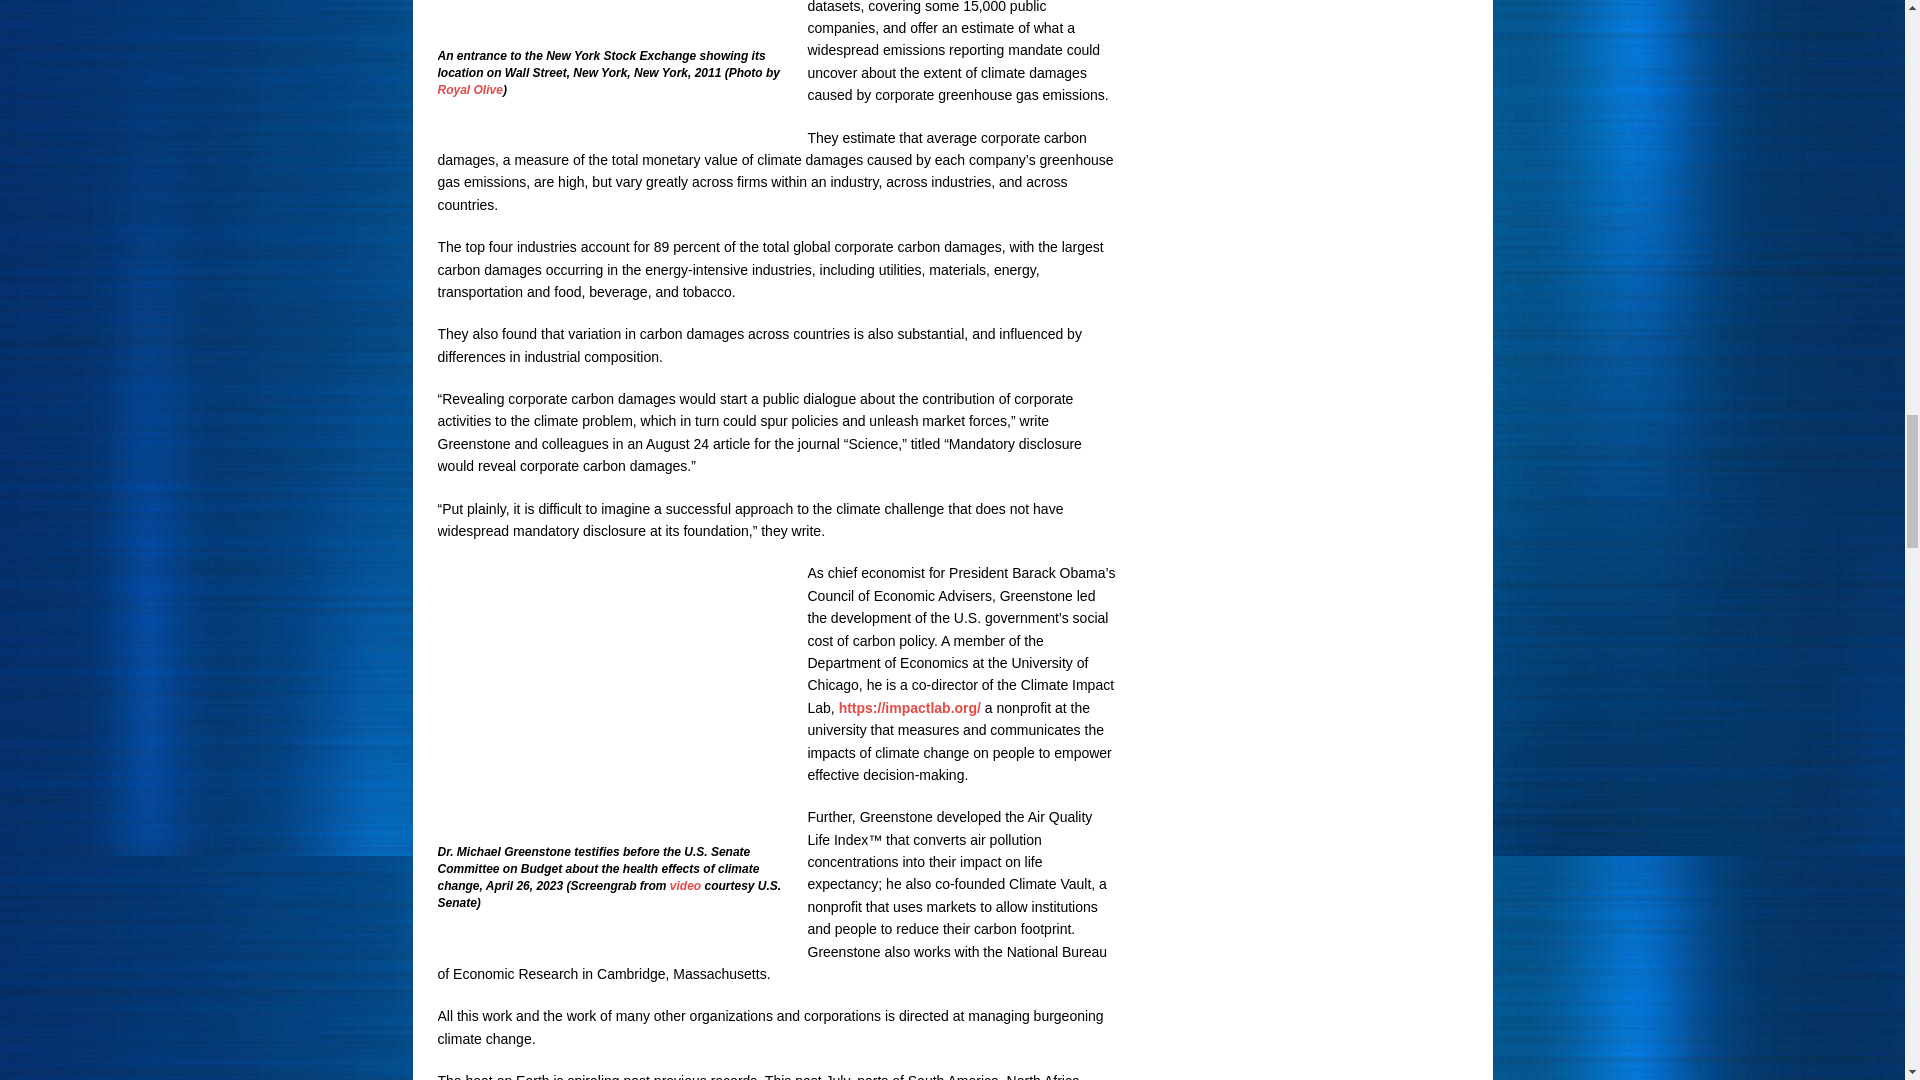  I want to click on video, so click(685, 886).